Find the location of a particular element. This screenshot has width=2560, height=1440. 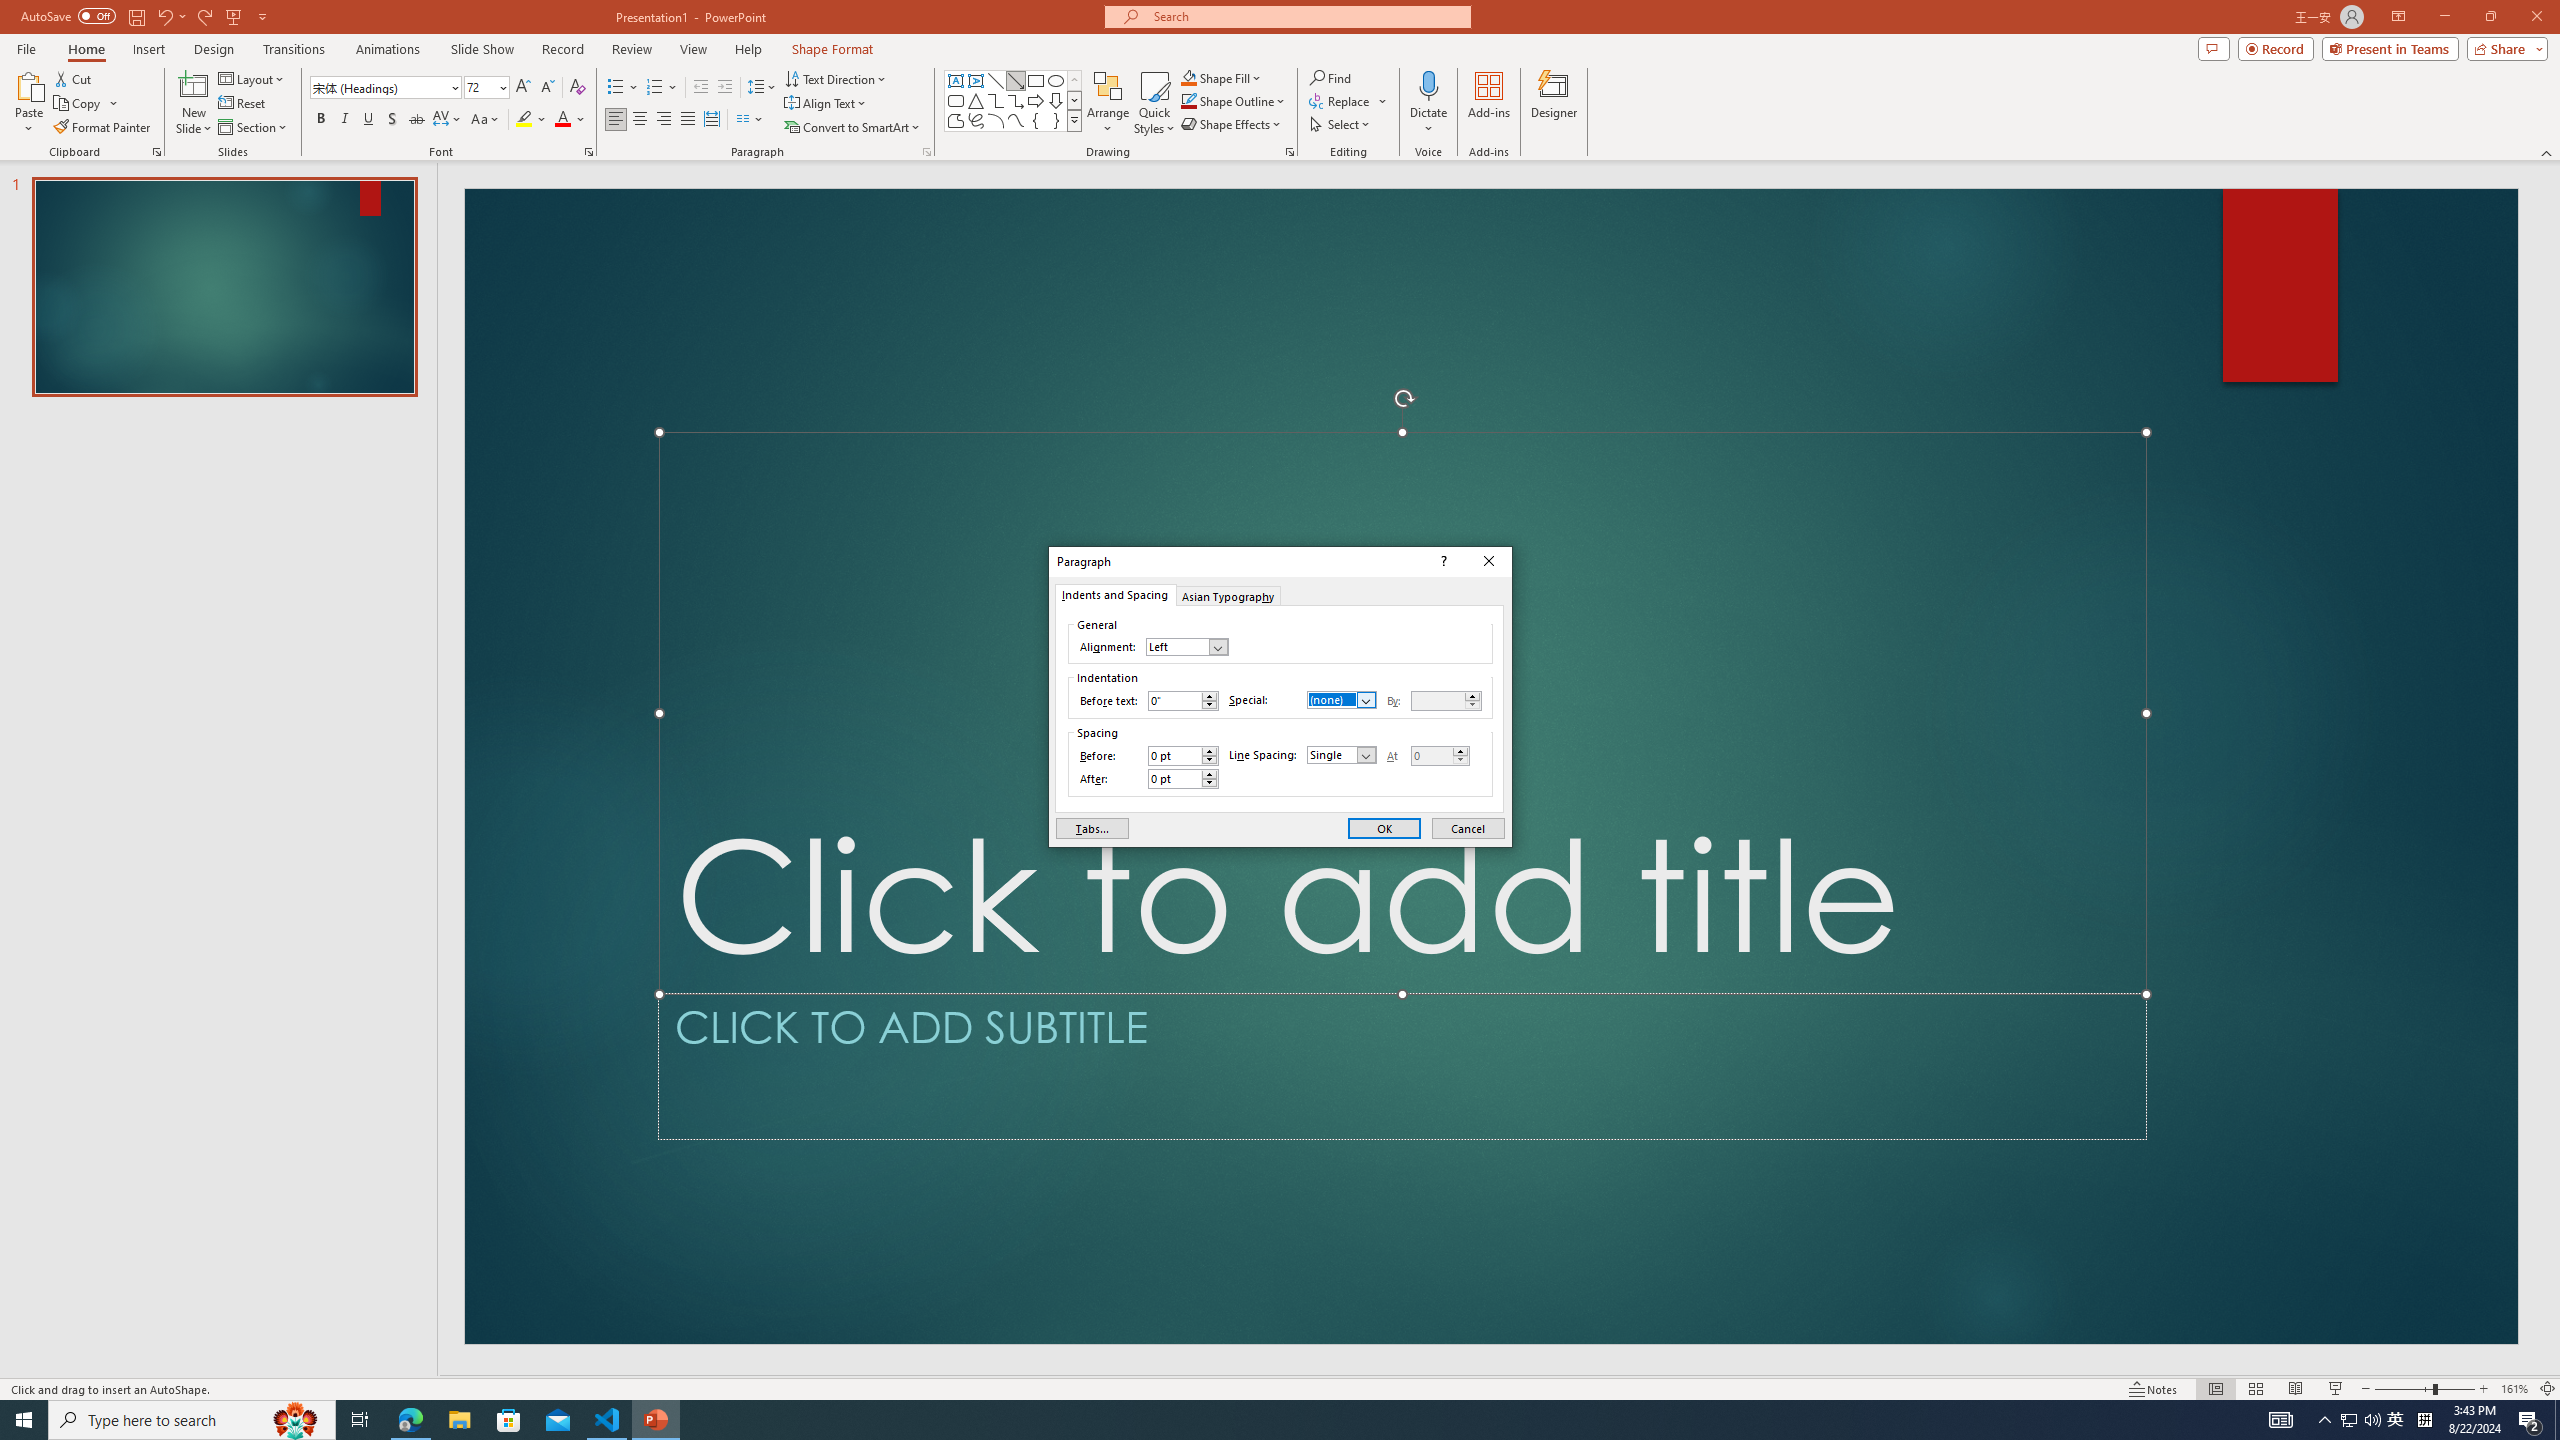

Decrease Font Size is located at coordinates (2396, 1420).